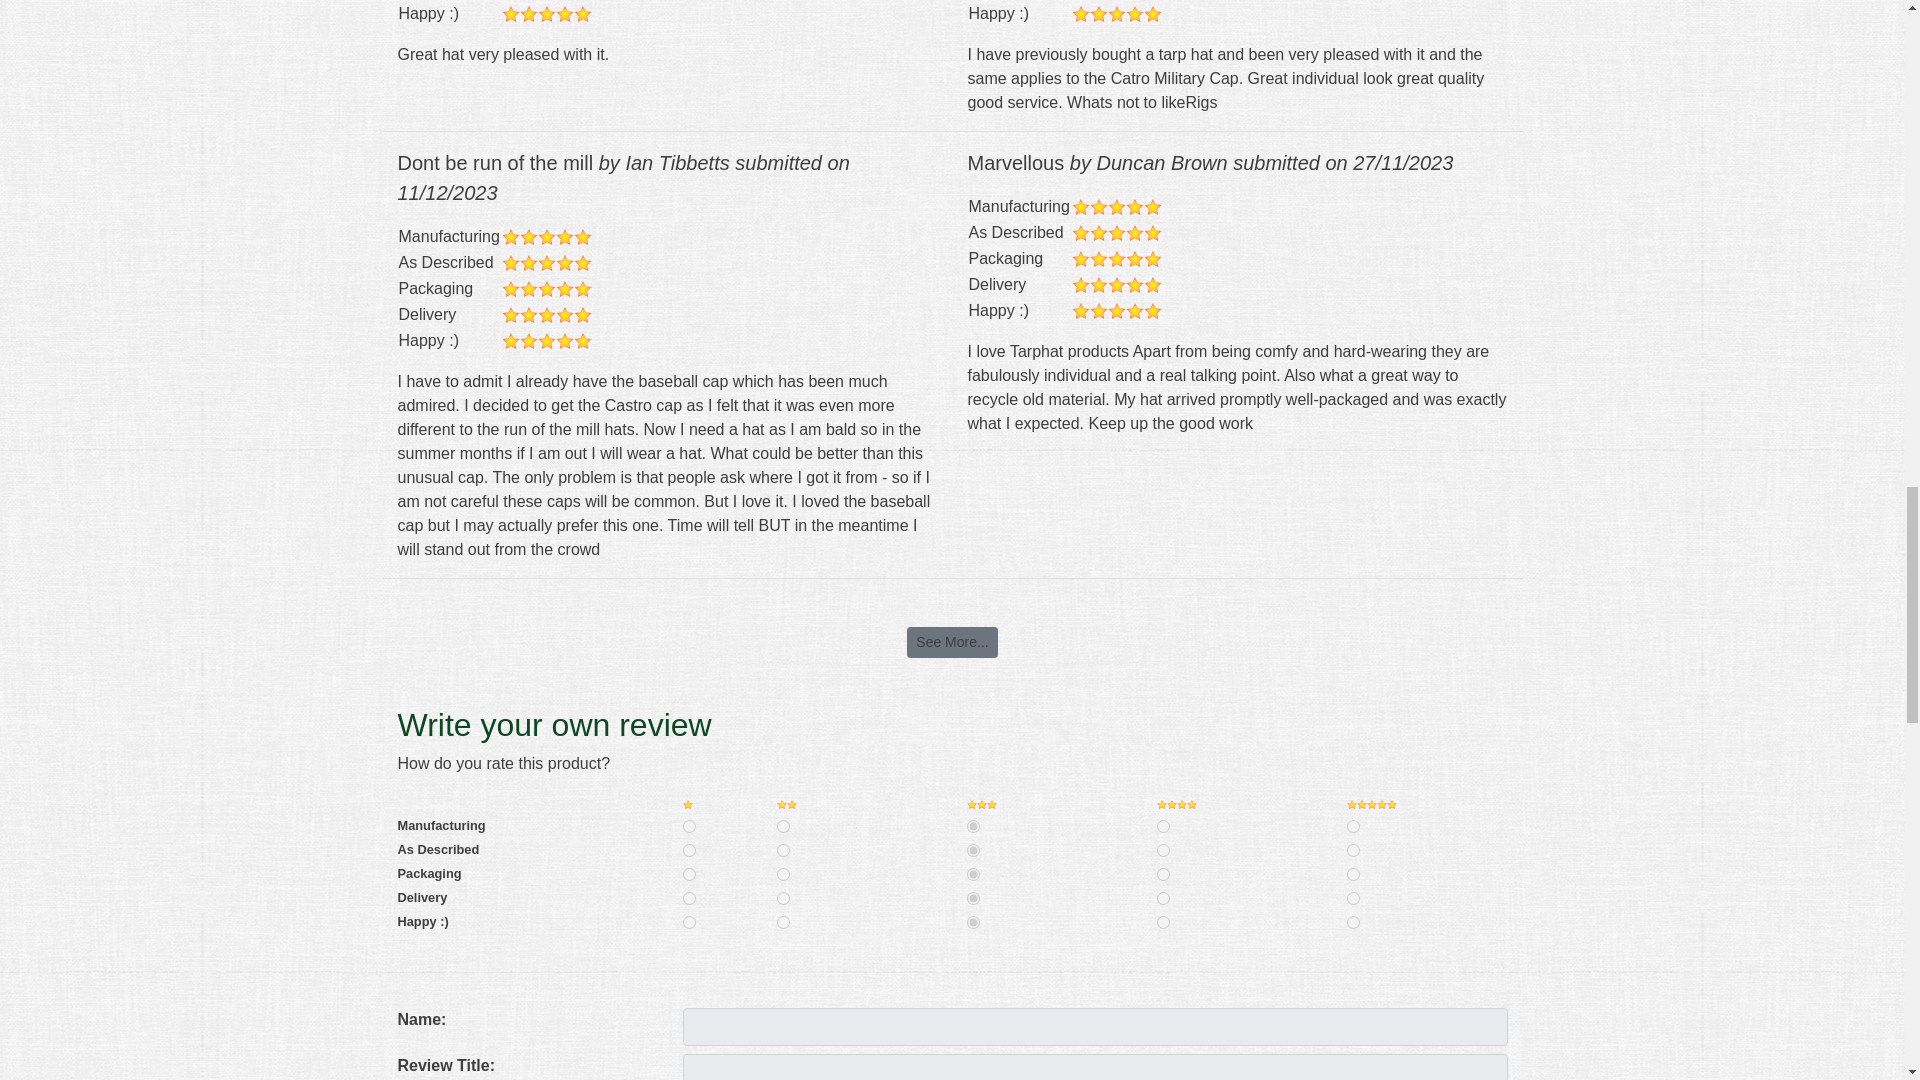 Image resolution: width=1920 pixels, height=1080 pixels. What do you see at coordinates (688, 874) in the screenshot?
I see `RadioButton11` at bounding box center [688, 874].